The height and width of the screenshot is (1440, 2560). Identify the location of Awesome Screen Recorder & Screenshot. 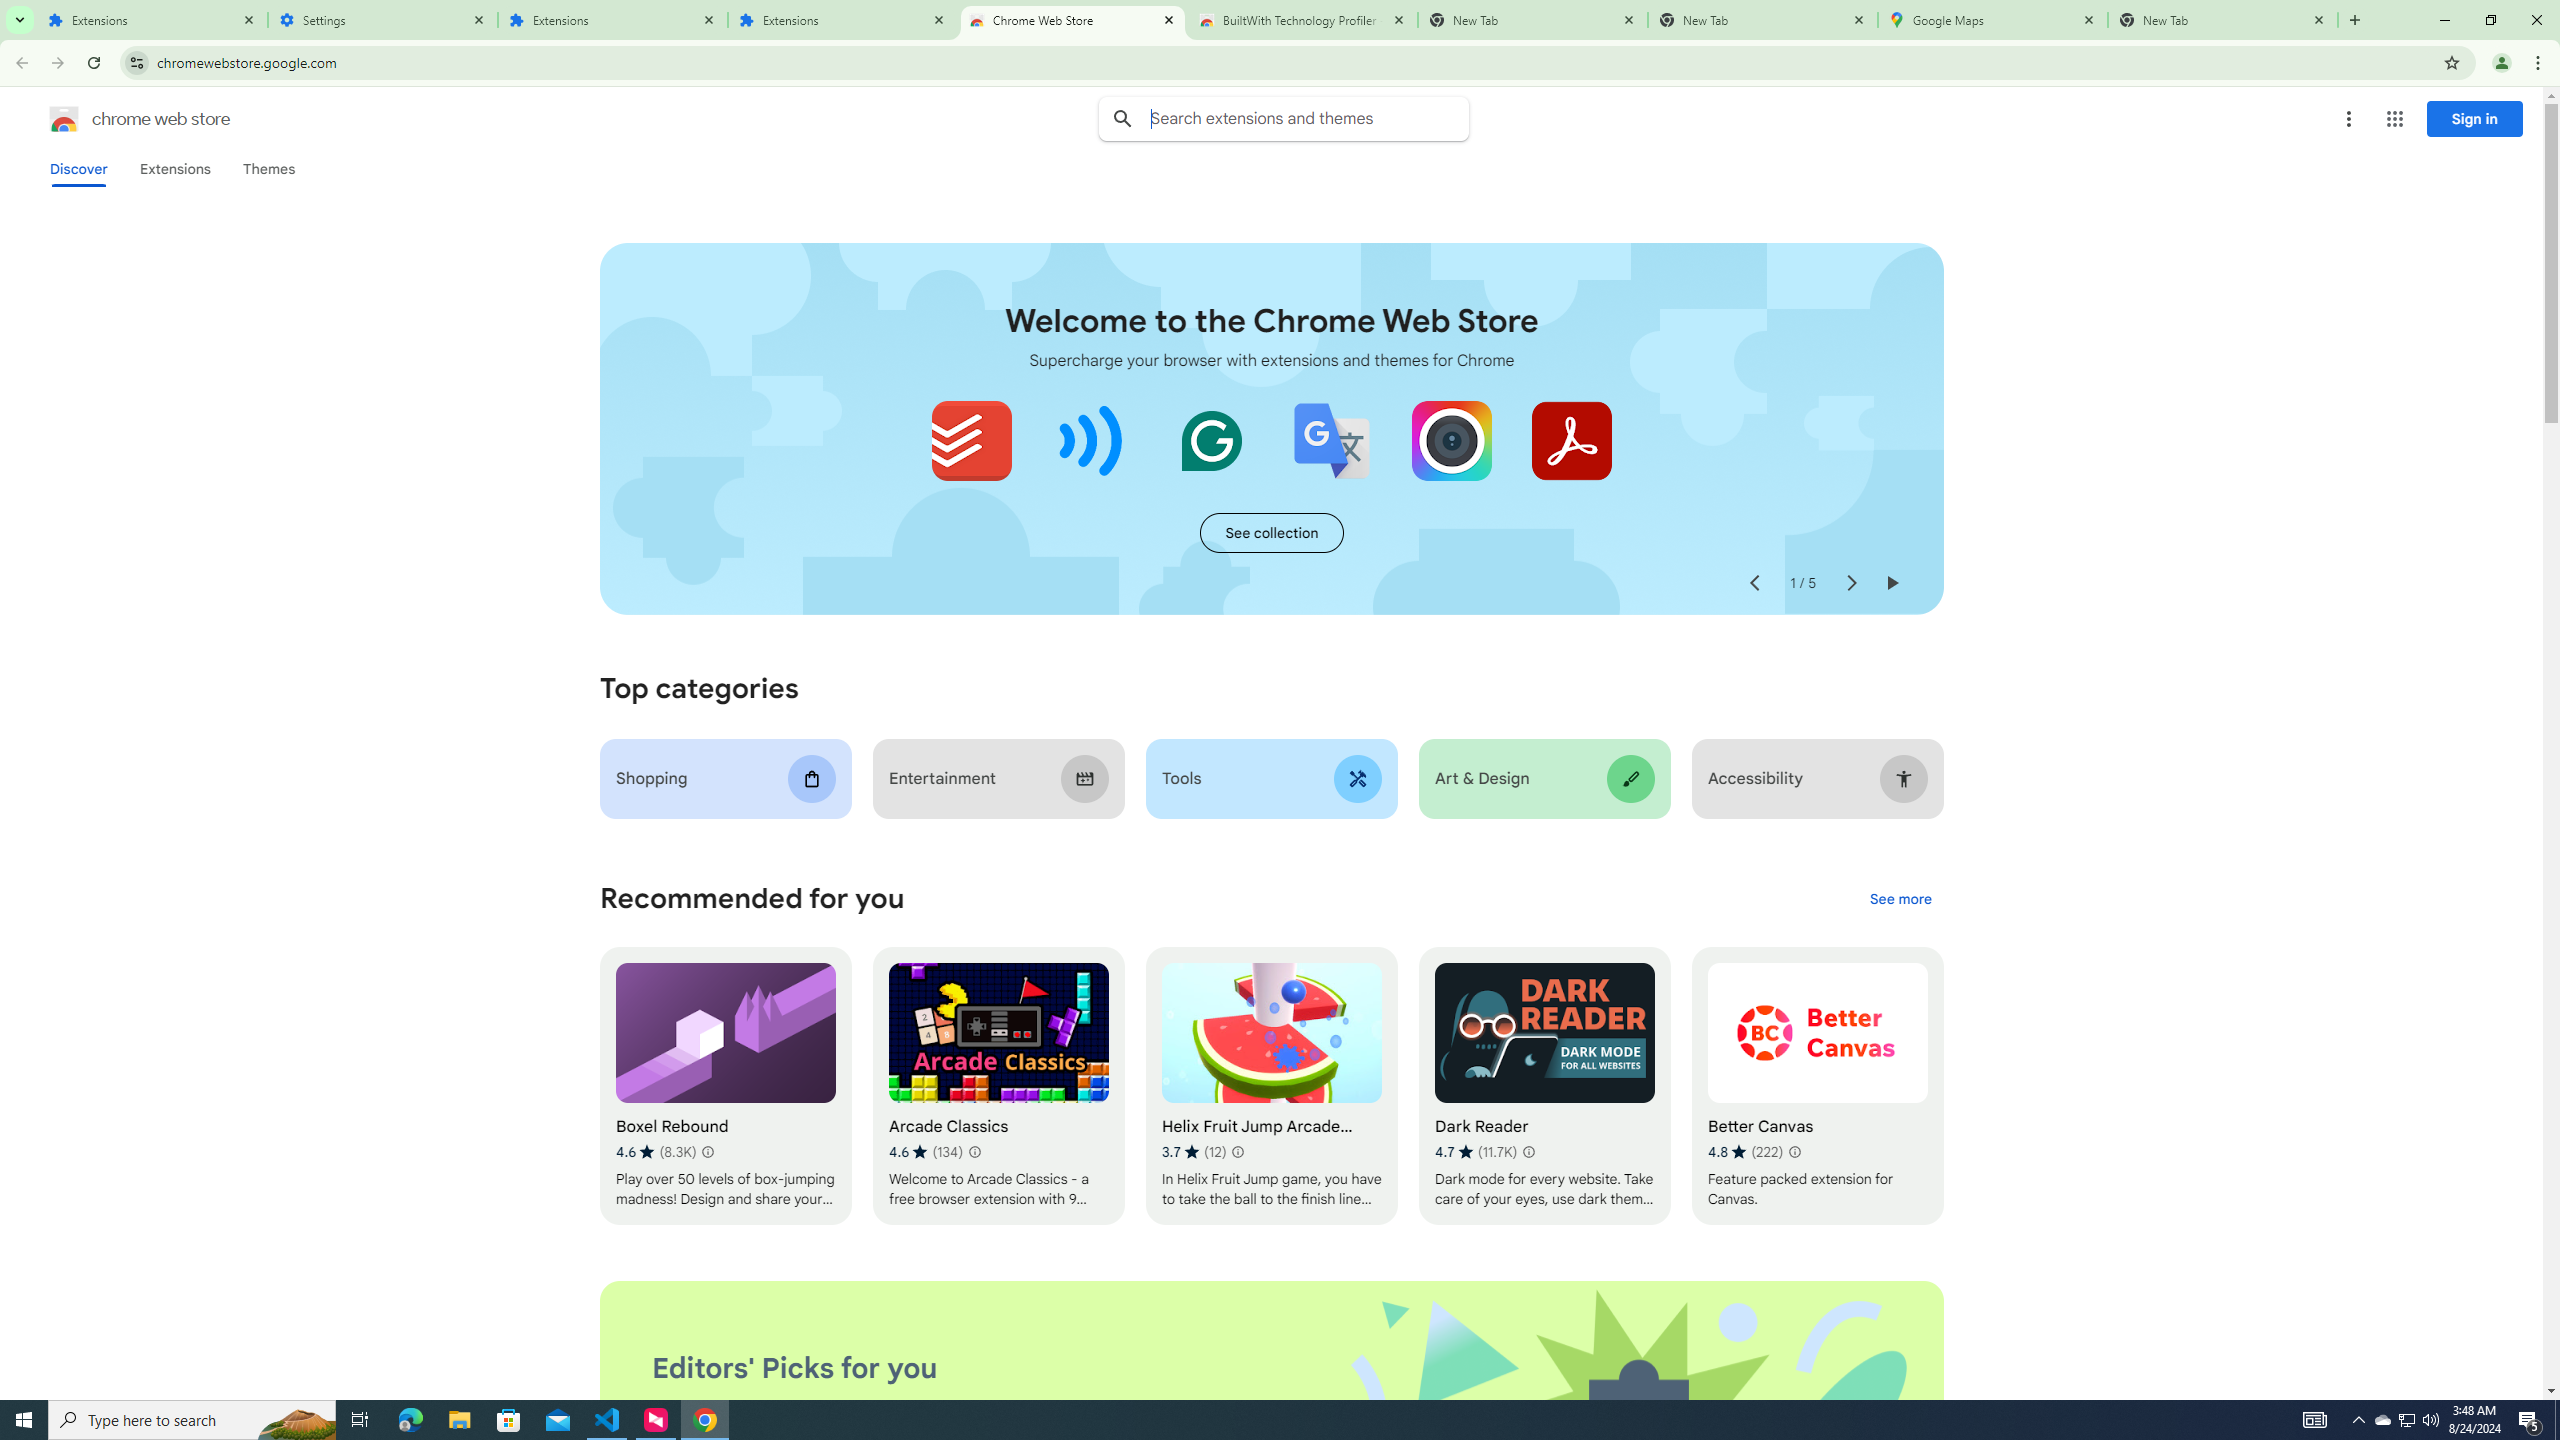
(1451, 440).